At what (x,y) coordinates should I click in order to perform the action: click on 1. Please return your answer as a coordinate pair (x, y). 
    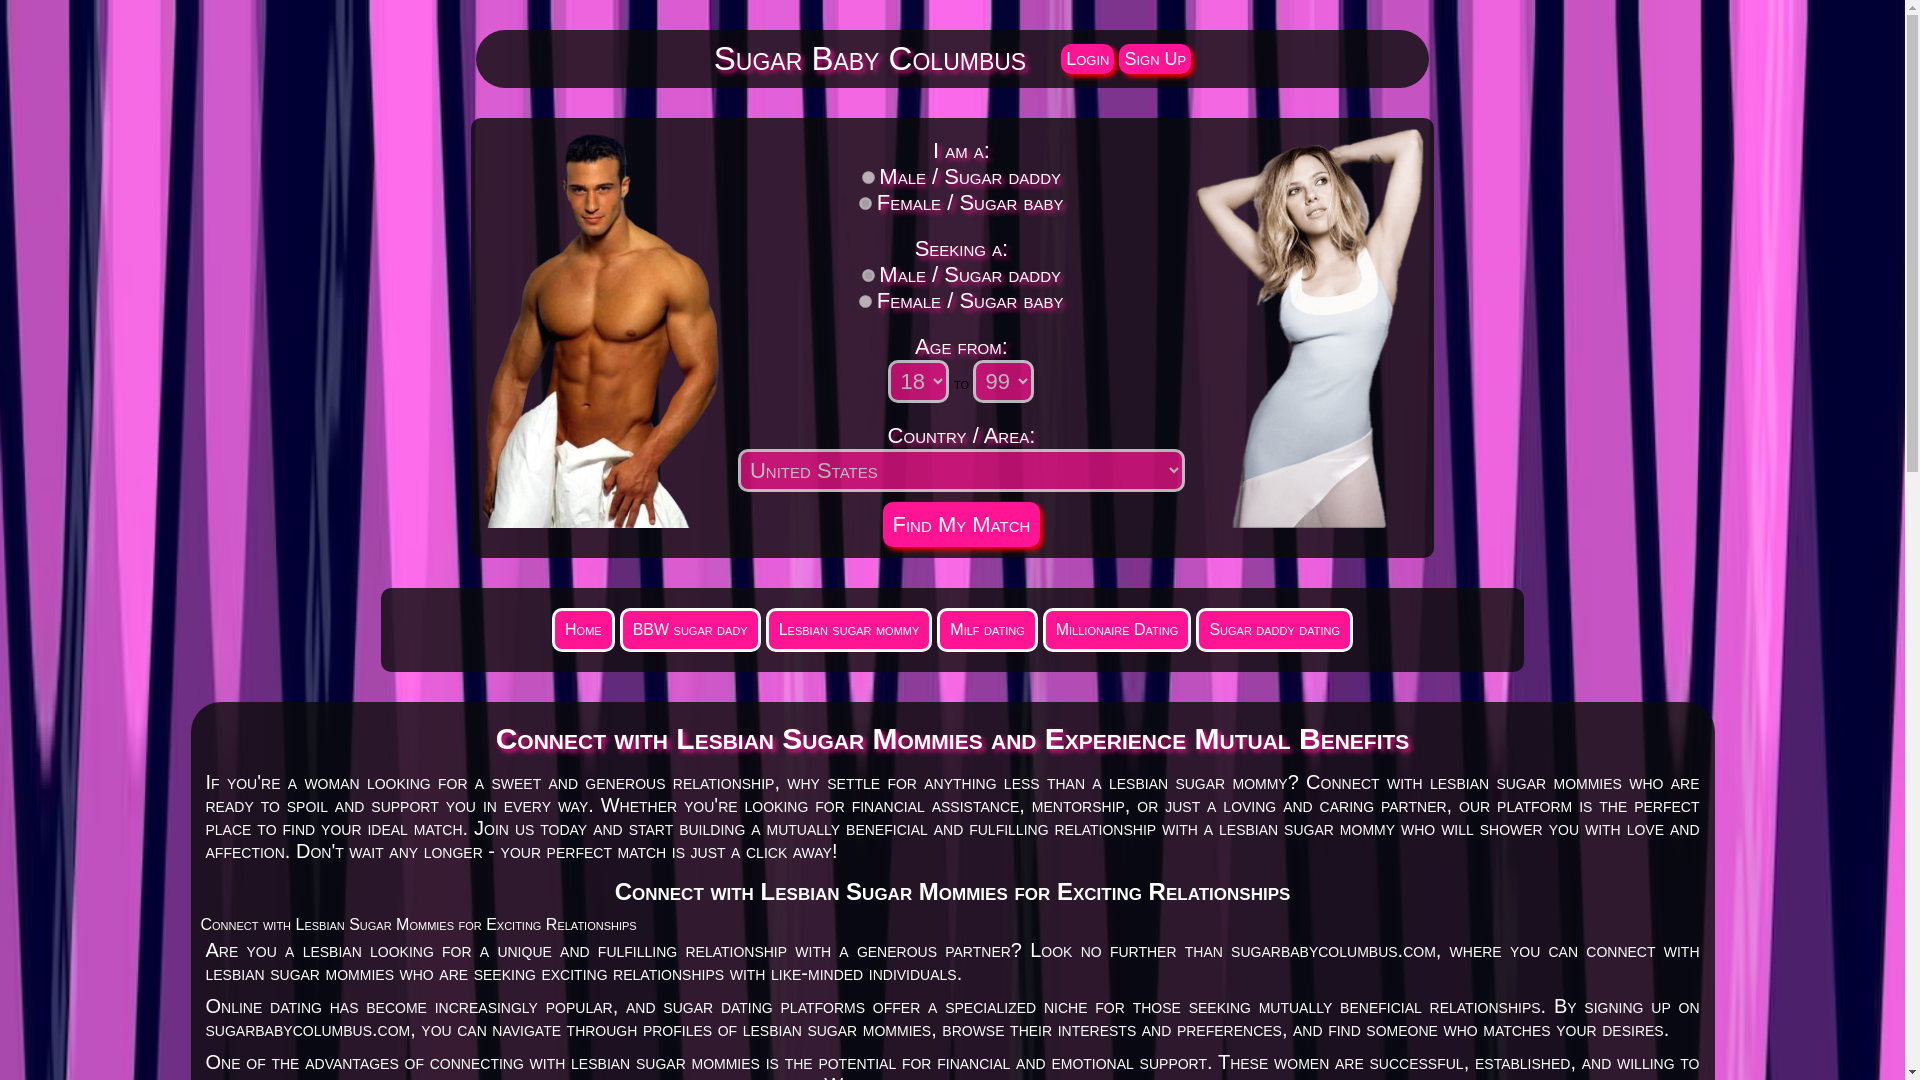
    Looking at the image, I should click on (864, 300).